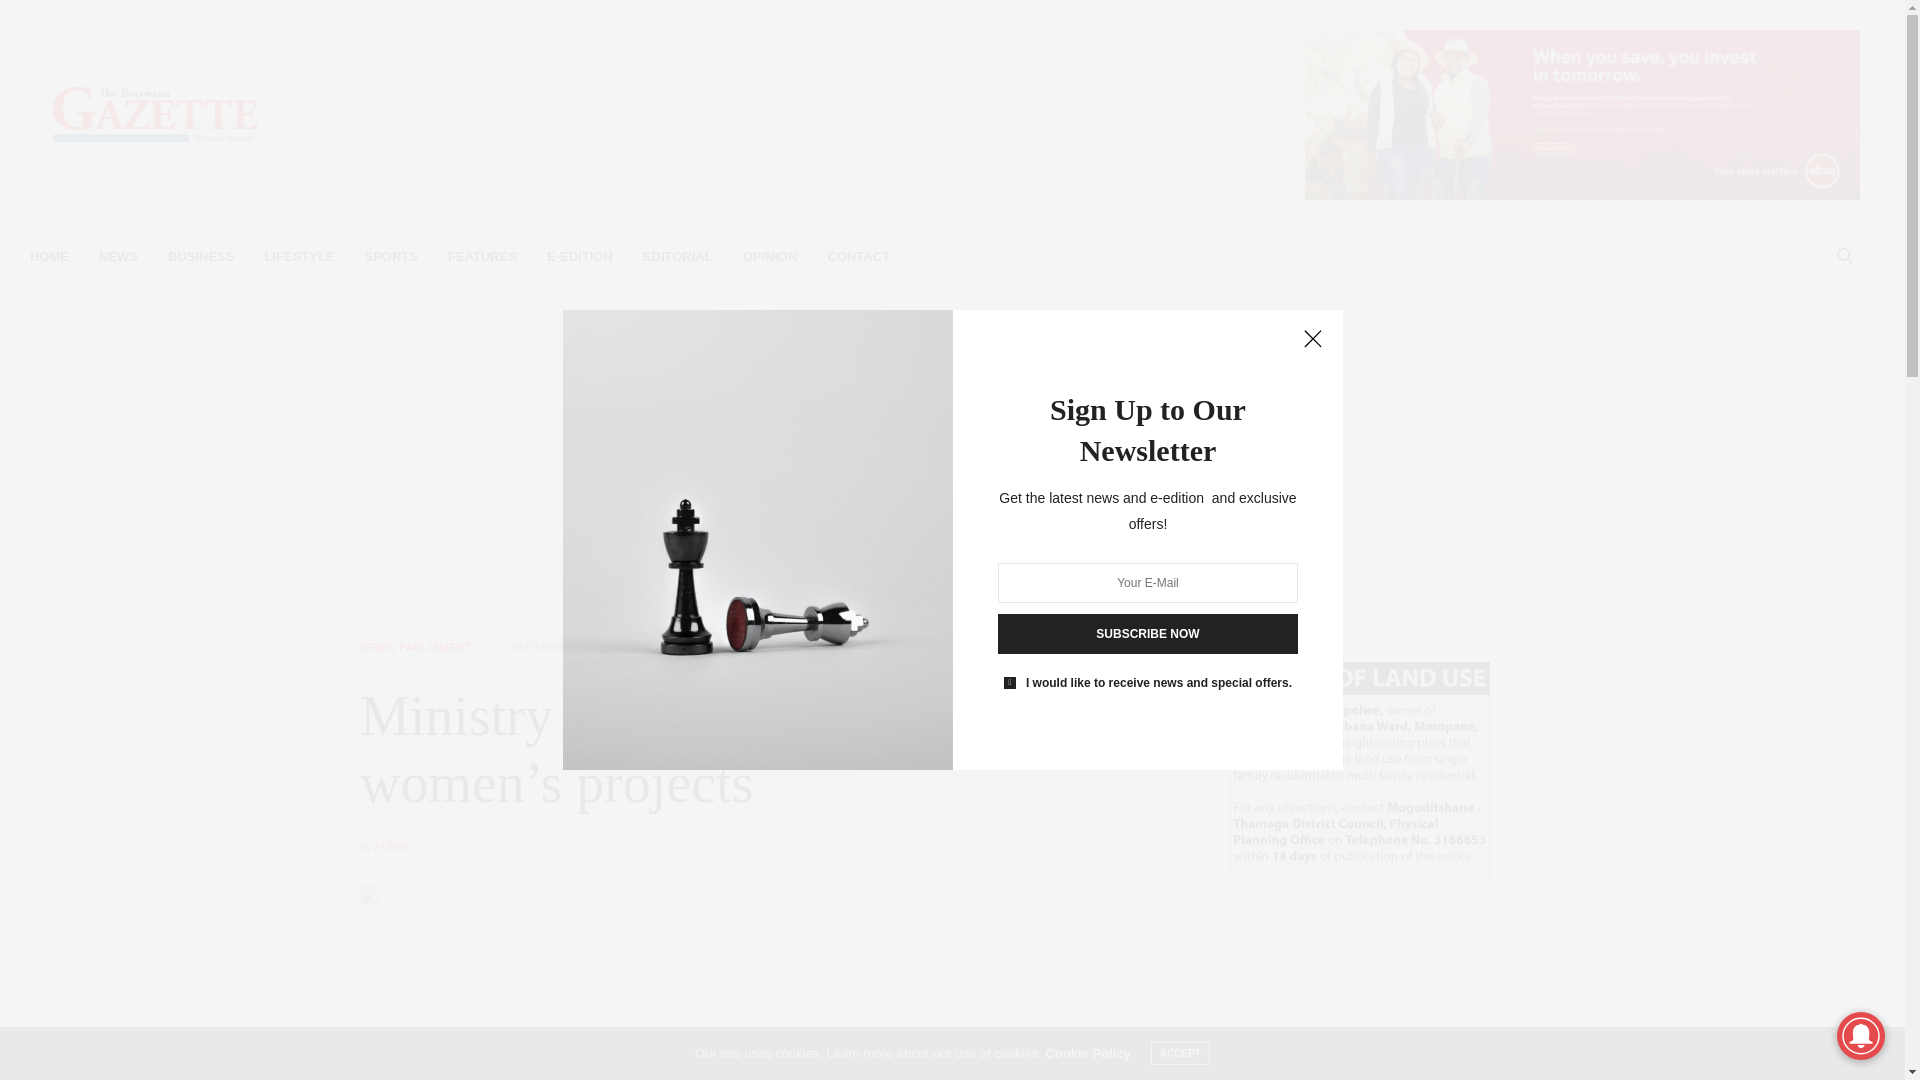 The width and height of the screenshot is (1920, 1080). What do you see at coordinates (299, 256) in the screenshot?
I see `LIFESTYLE` at bounding box center [299, 256].